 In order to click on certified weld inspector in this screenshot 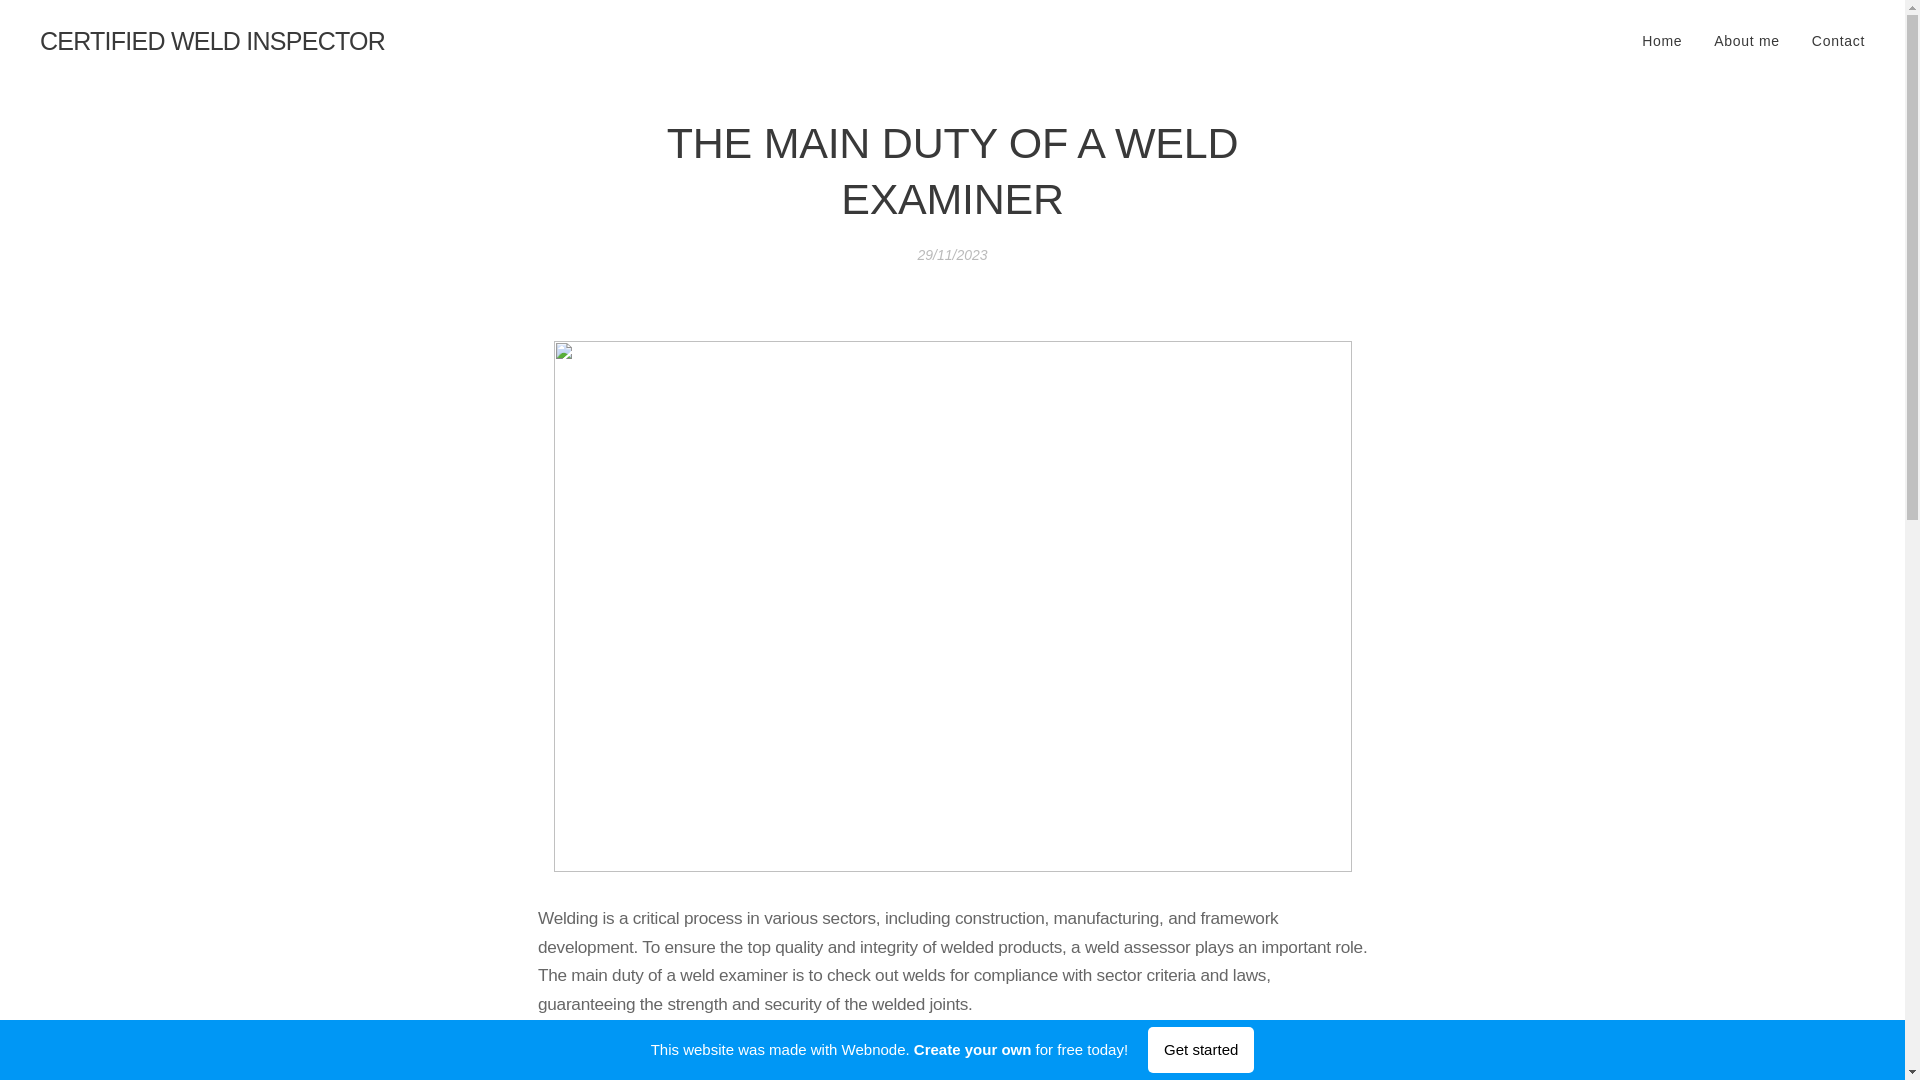, I will do `click(686, 1075)`.